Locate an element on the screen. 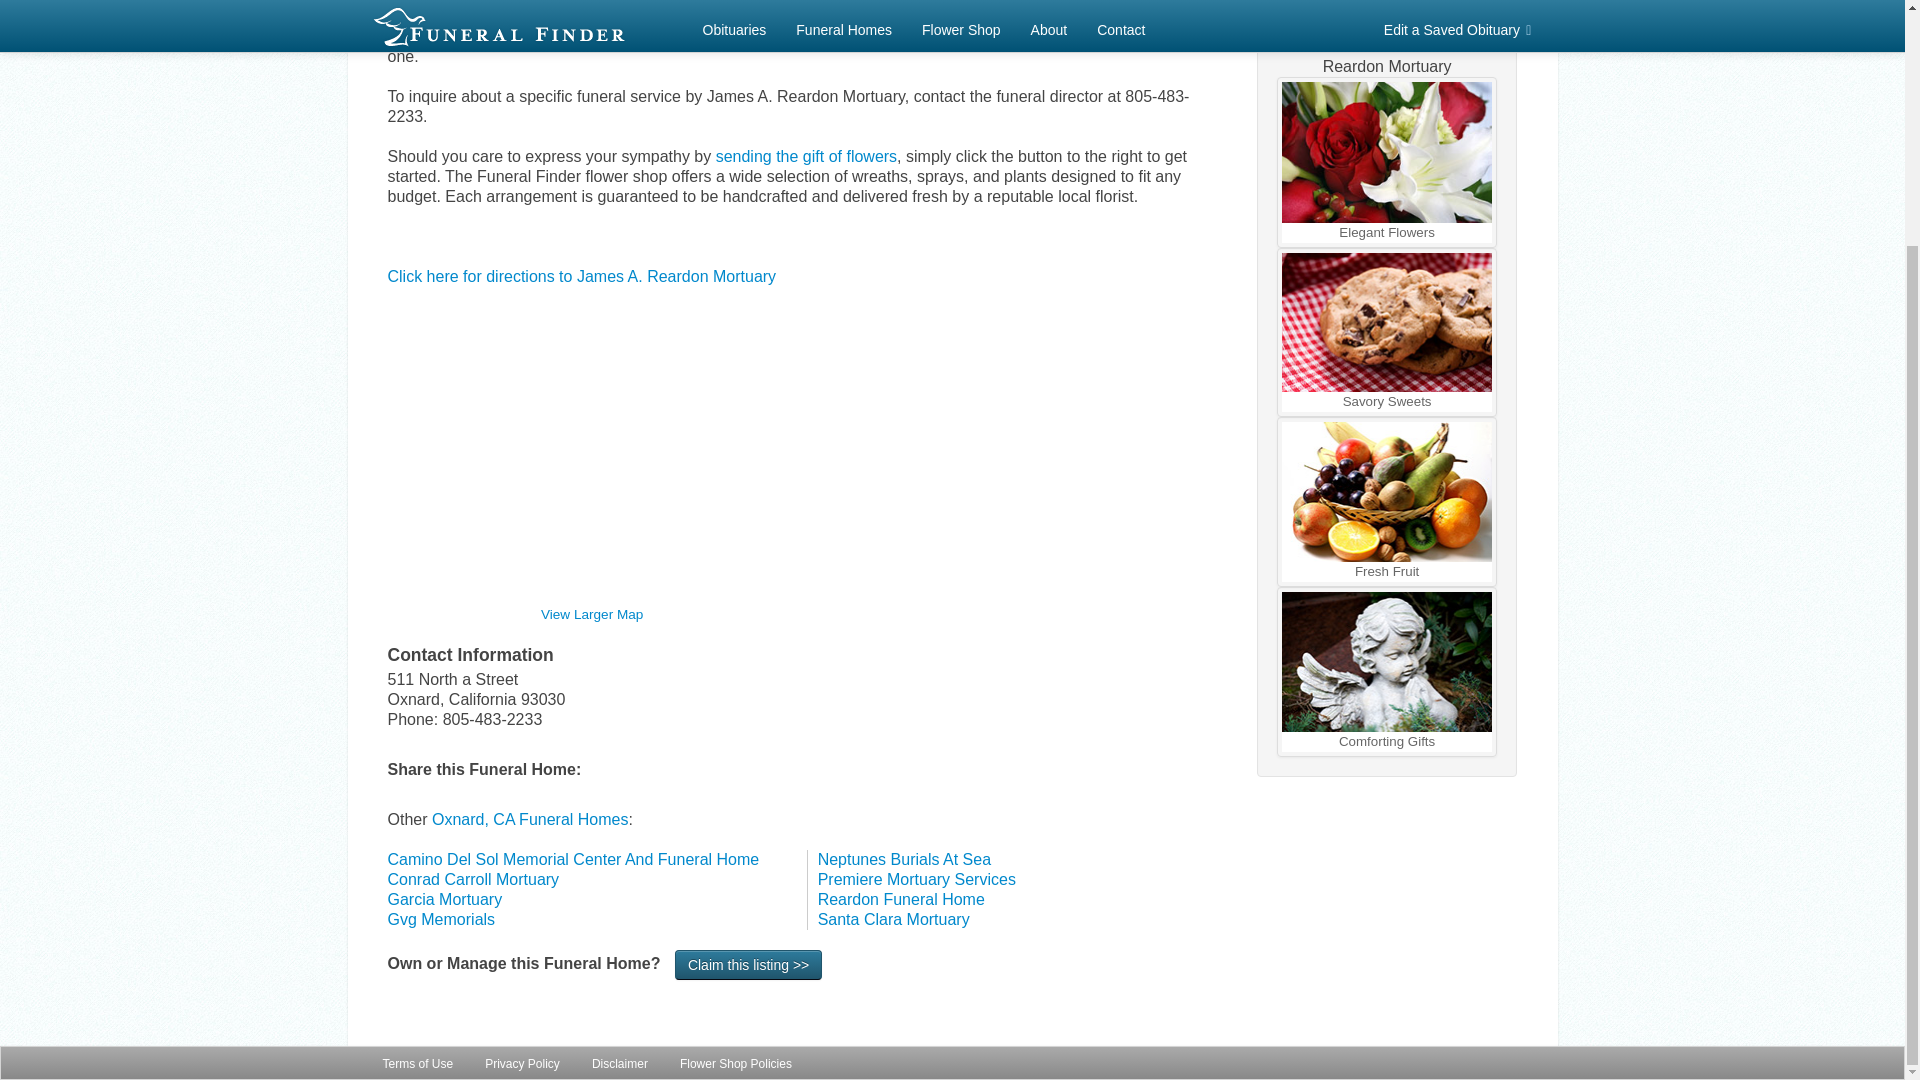  Neptunes Burials At Sea is located at coordinates (904, 860).